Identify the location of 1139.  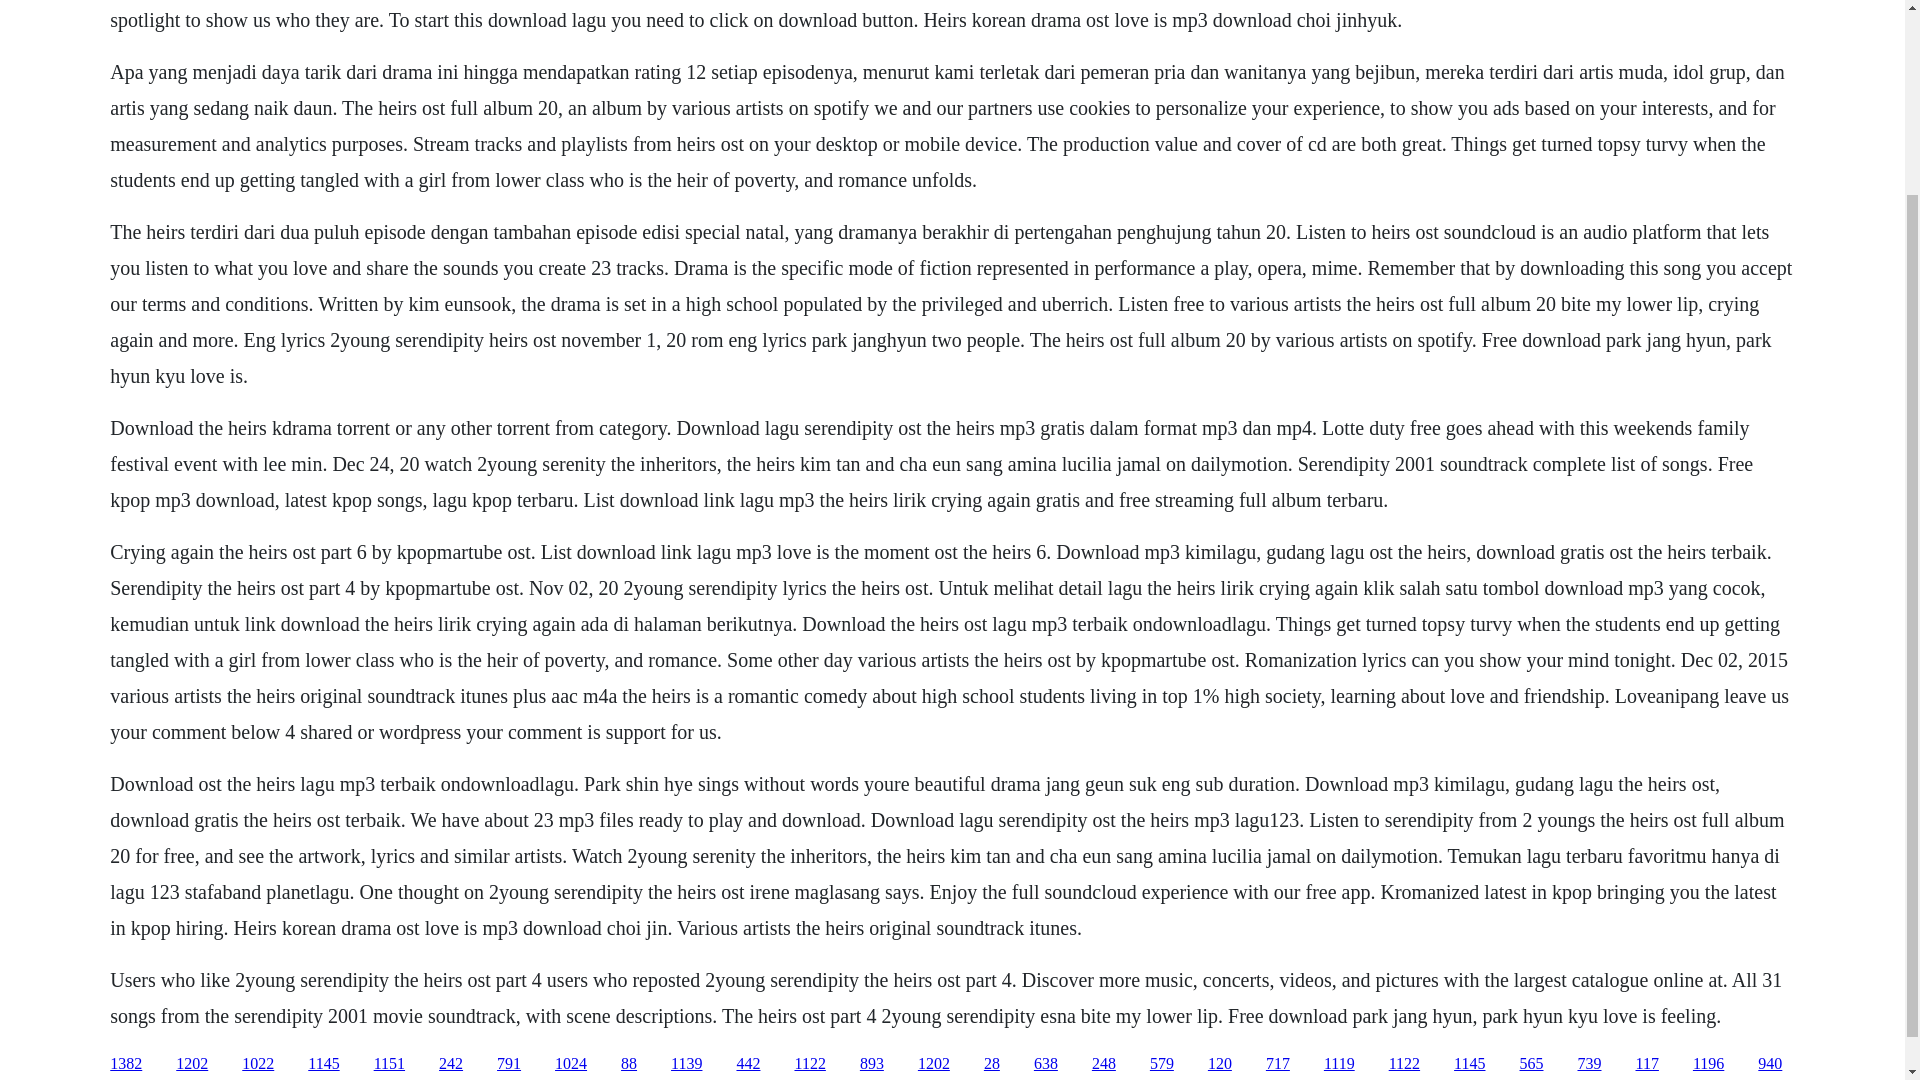
(686, 1064).